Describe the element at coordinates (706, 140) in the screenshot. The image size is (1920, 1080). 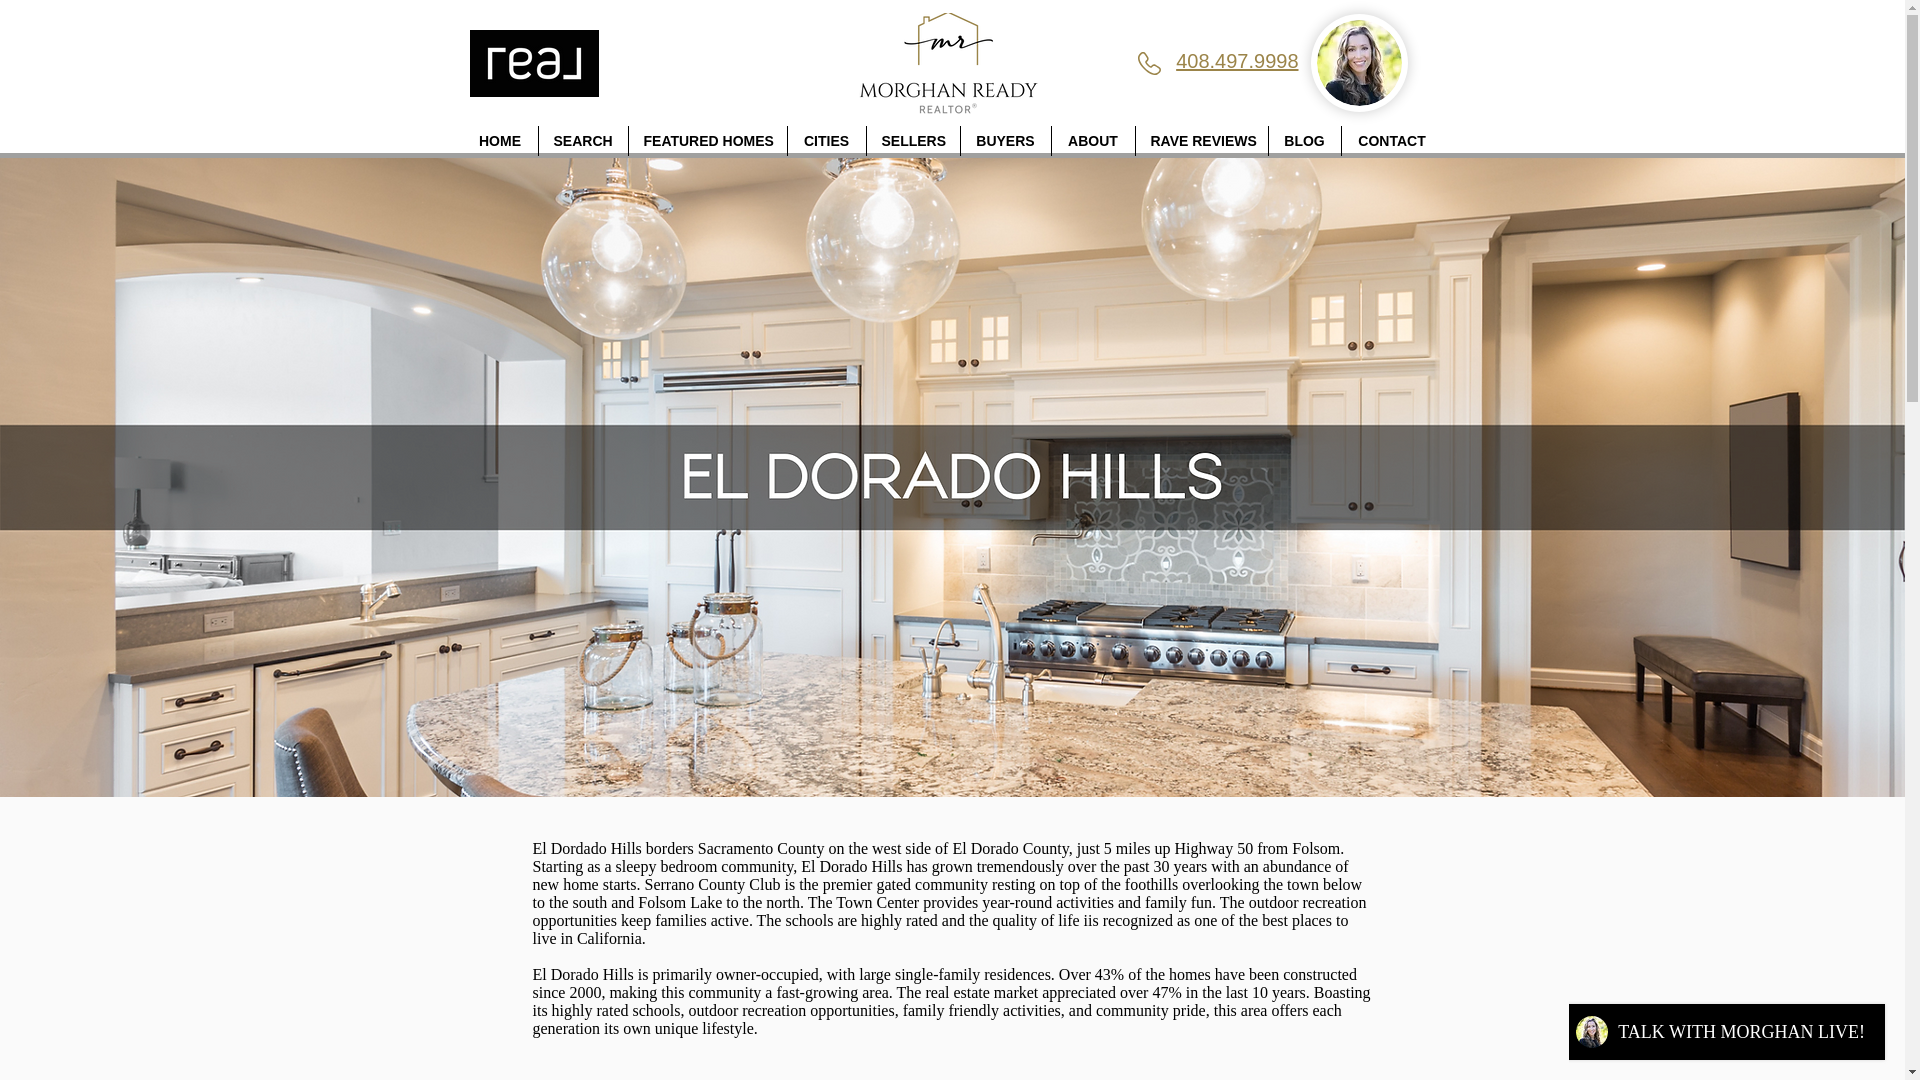
I see `FEATURED HOMES` at that location.